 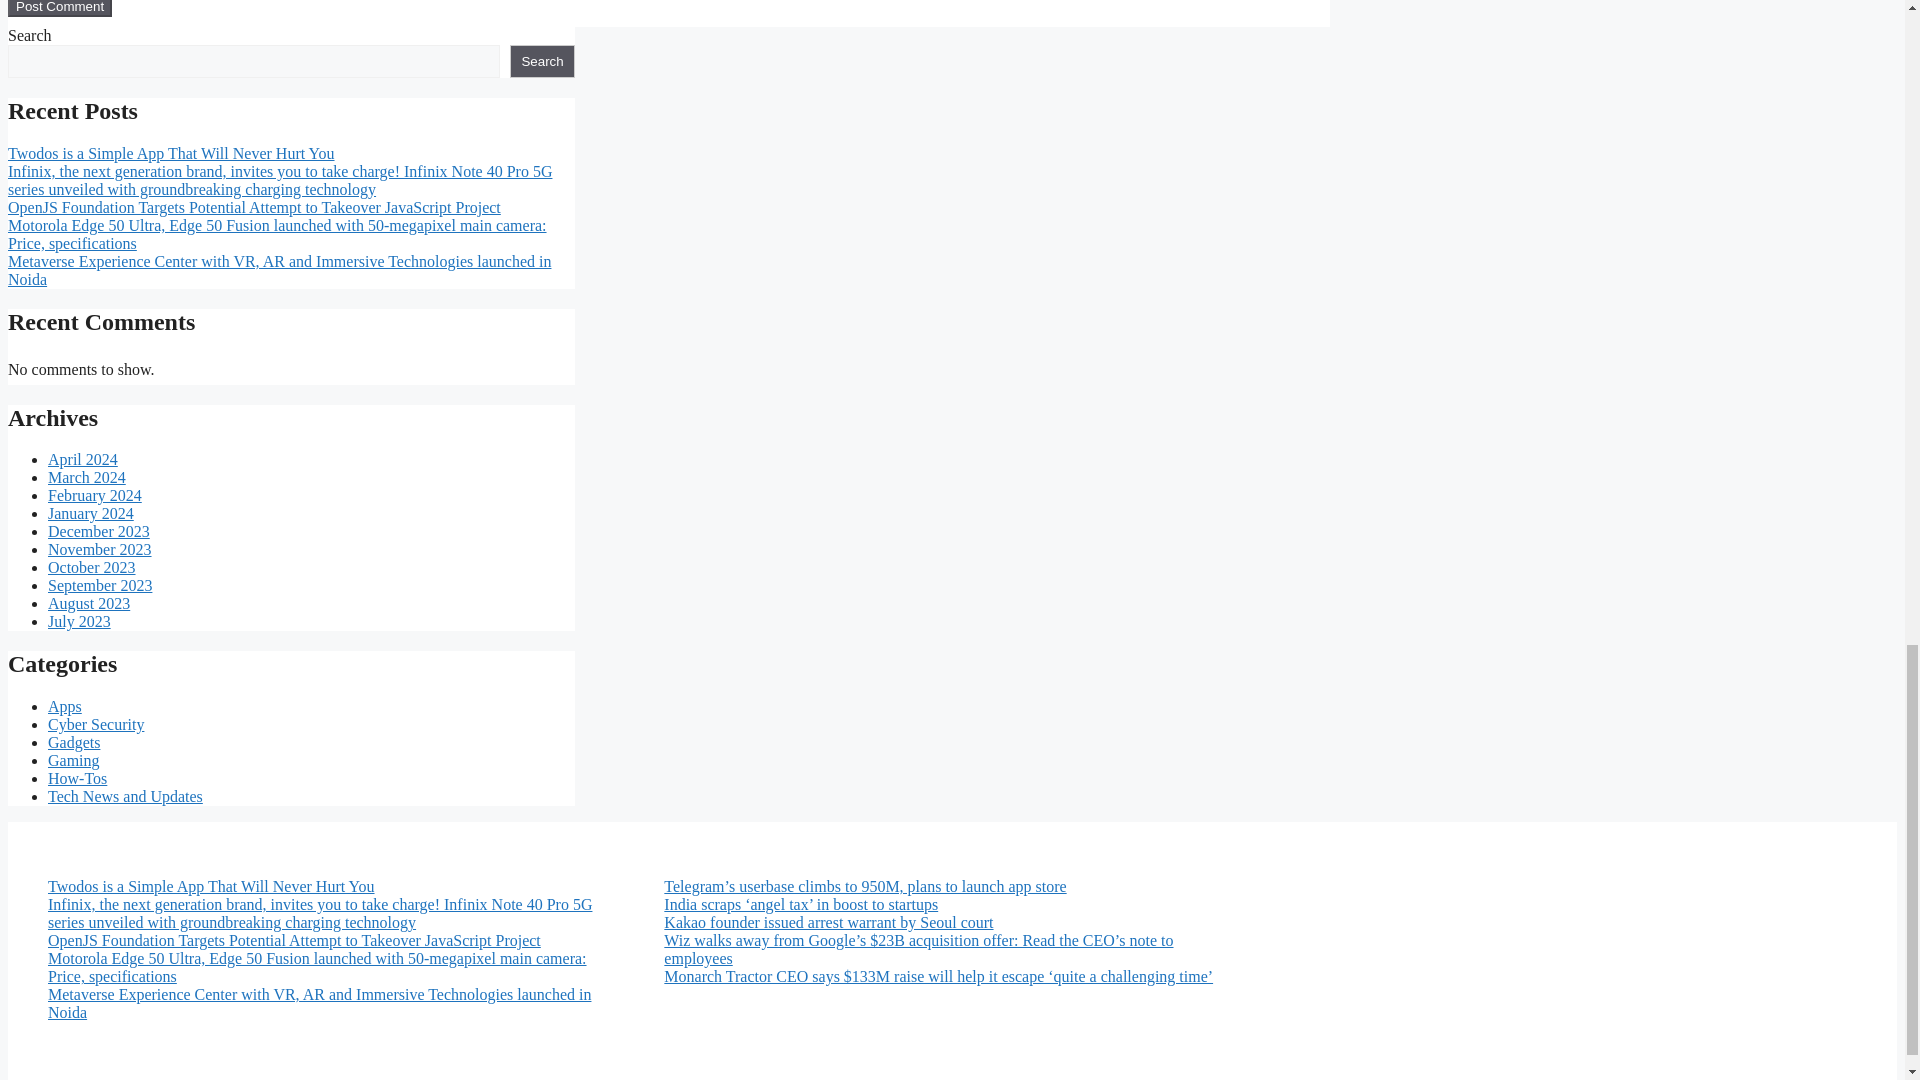 What do you see at coordinates (92, 567) in the screenshot?
I see `October 2023` at bounding box center [92, 567].